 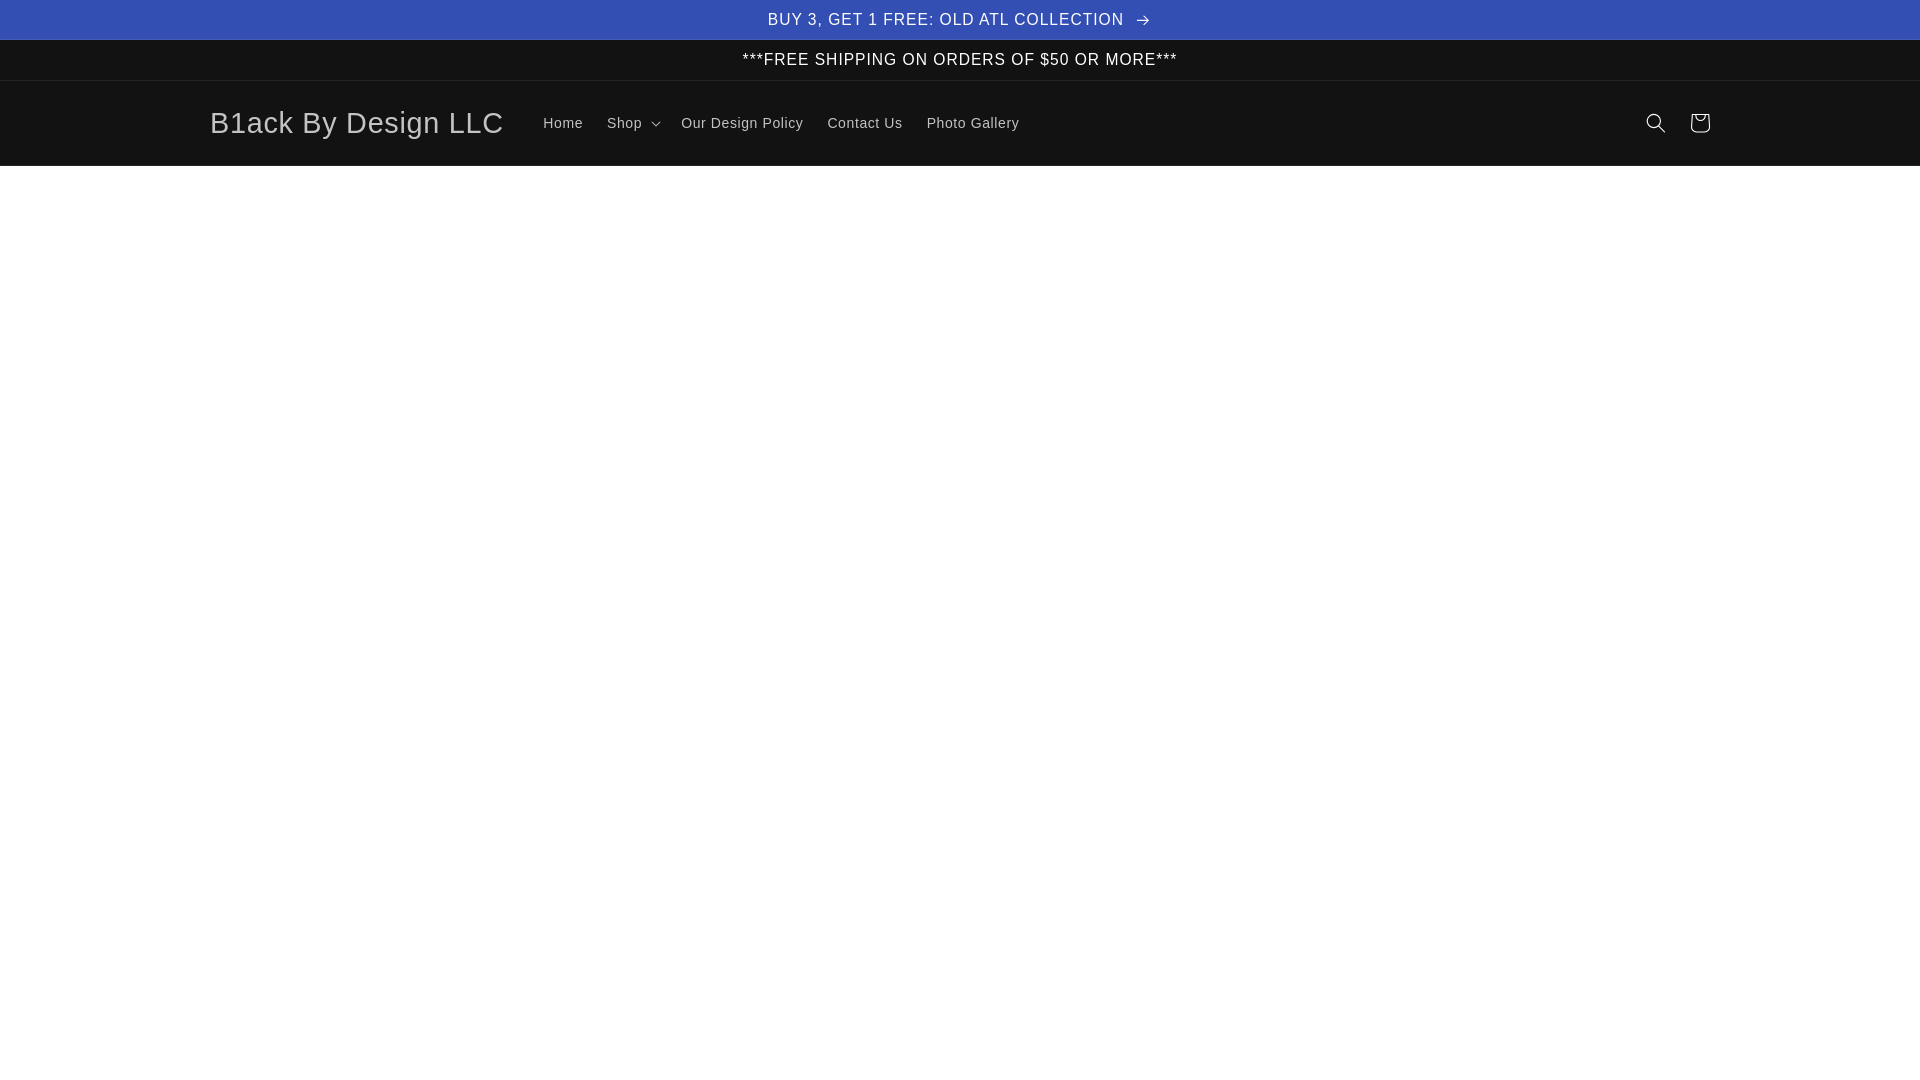 What do you see at coordinates (1700, 122) in the screenshot?
I see `Cart` at bounding box center [1700, 122].